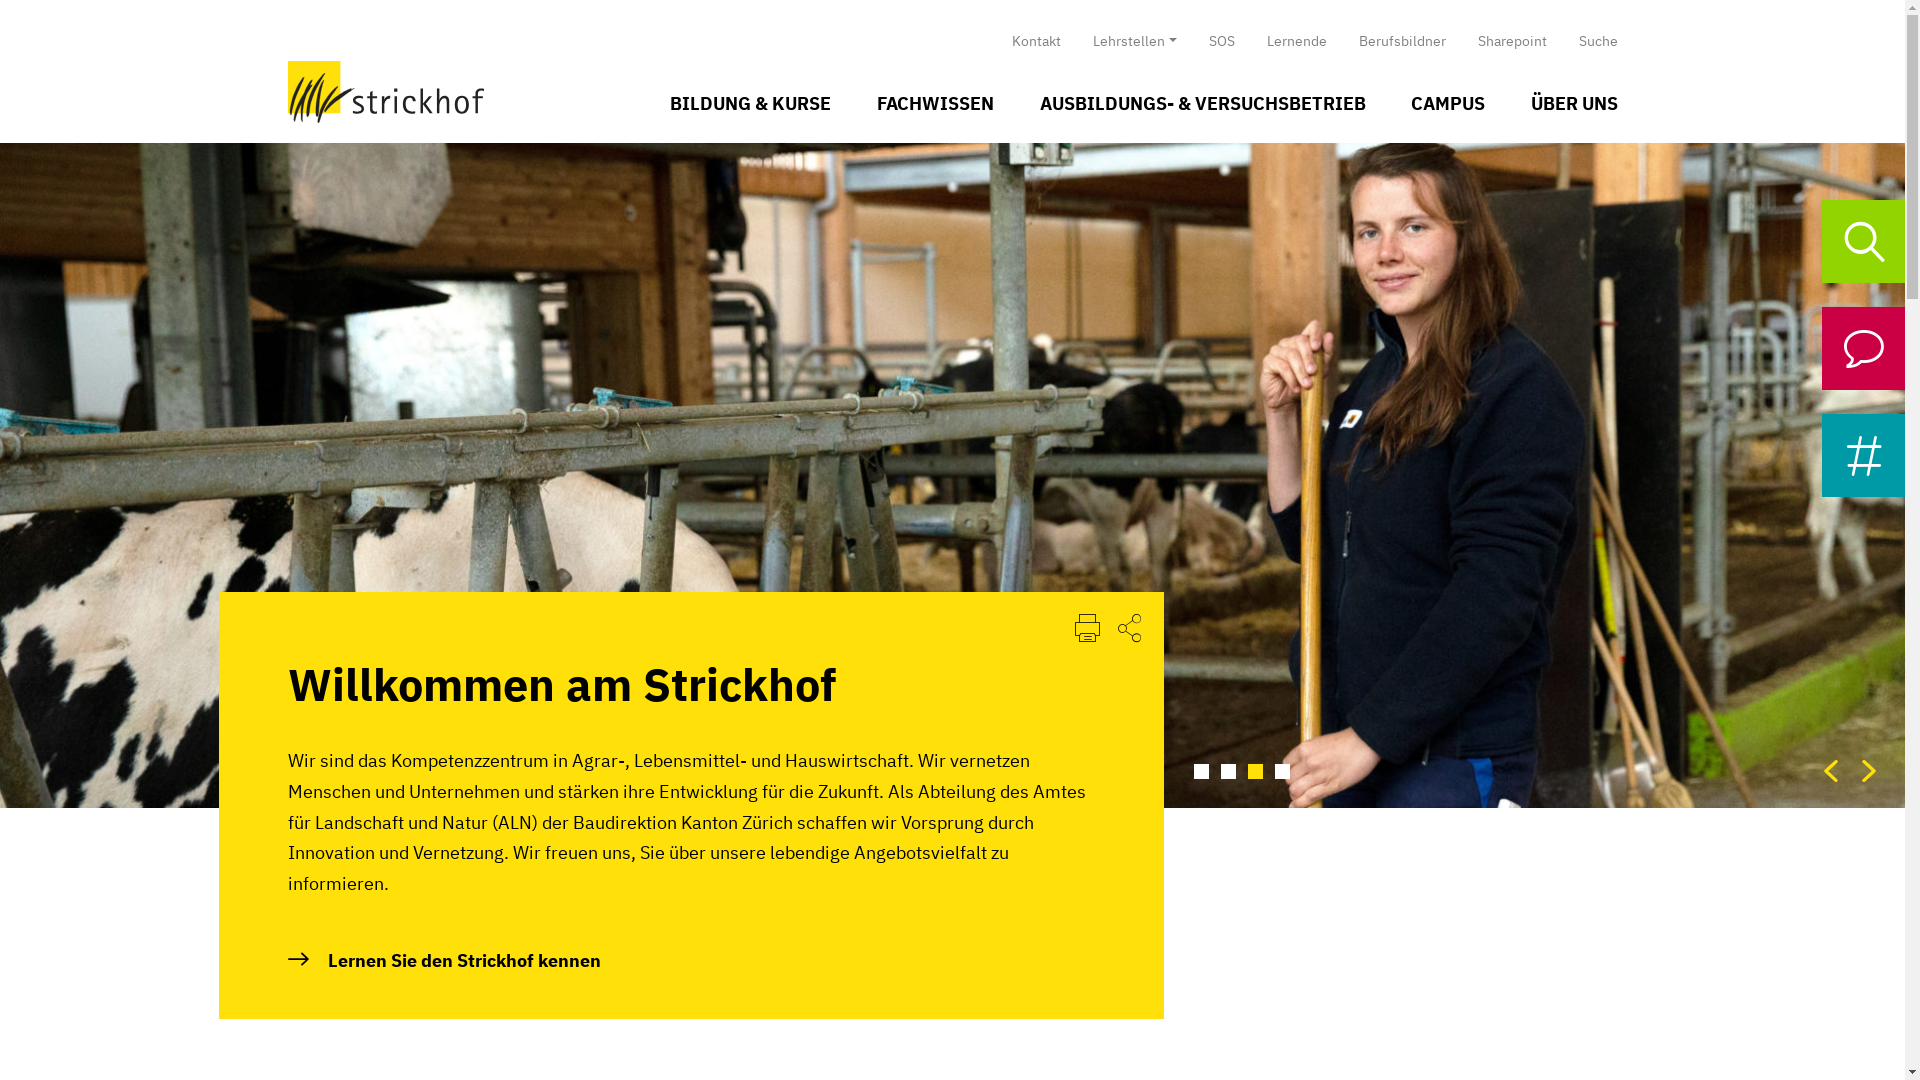 The height and width of the screenshot is (1080, 1920). Describe the element at coordinates (1202, 104) in the screenshot. I see `AUSBILDUNGS- & VERSUCHSBETRIEB` at that location.